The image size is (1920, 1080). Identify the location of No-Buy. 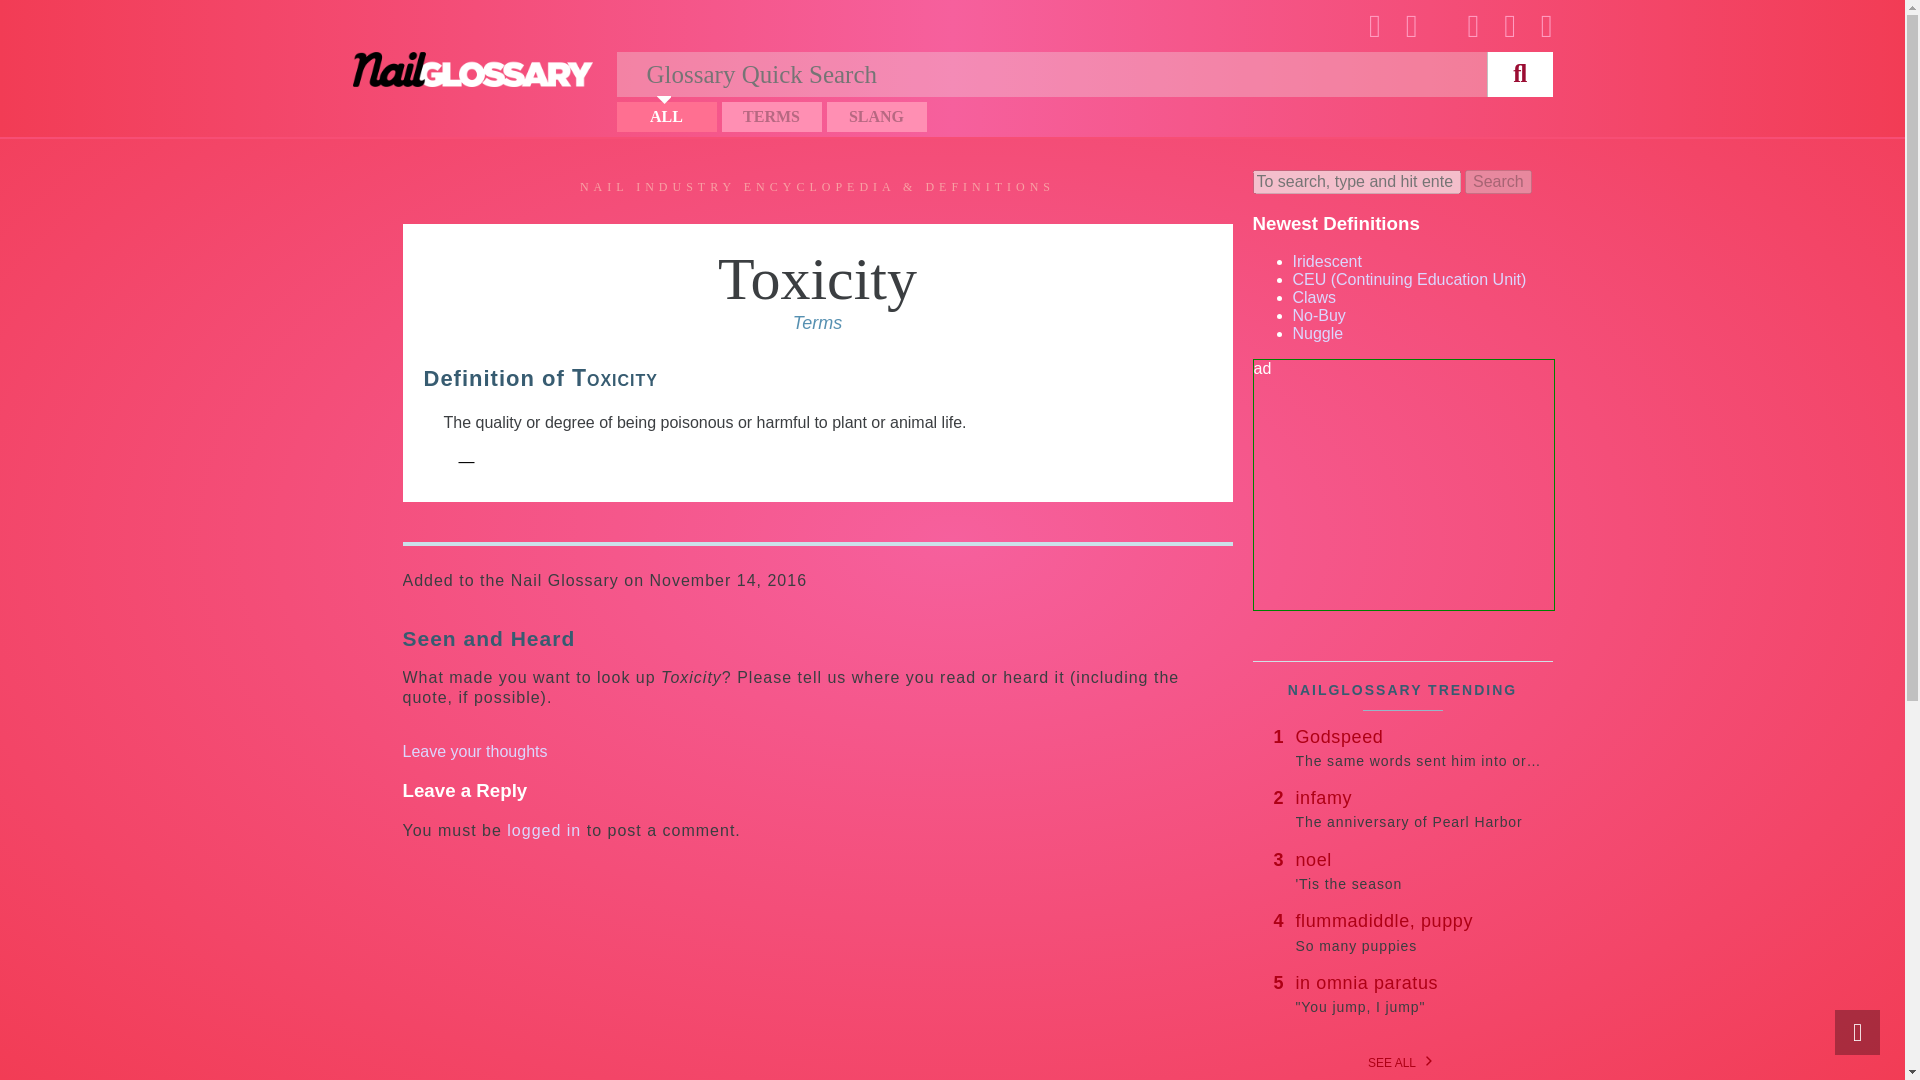
(471, 69).